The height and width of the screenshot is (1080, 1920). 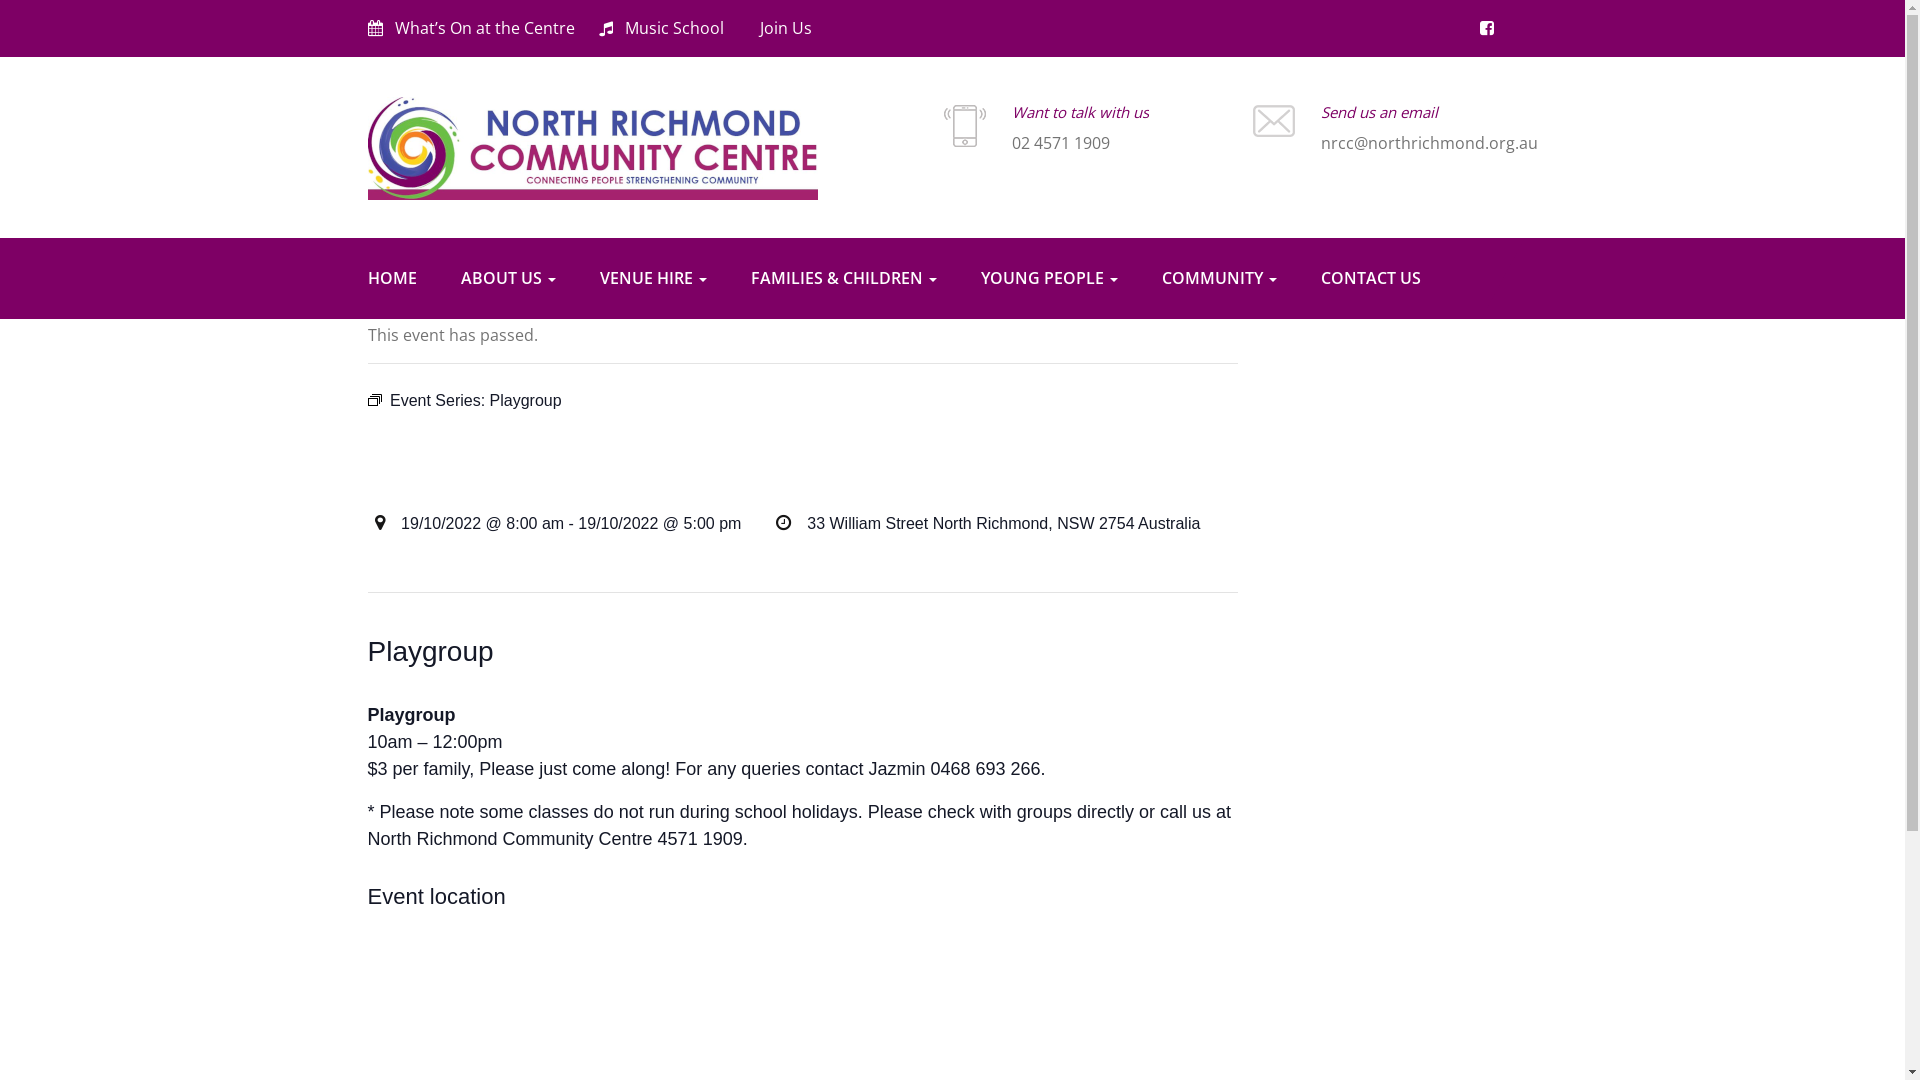 What do you see at coordinates (780, 28) in the screenshot?
I see `Join Us` at bounding box center [780, 28].